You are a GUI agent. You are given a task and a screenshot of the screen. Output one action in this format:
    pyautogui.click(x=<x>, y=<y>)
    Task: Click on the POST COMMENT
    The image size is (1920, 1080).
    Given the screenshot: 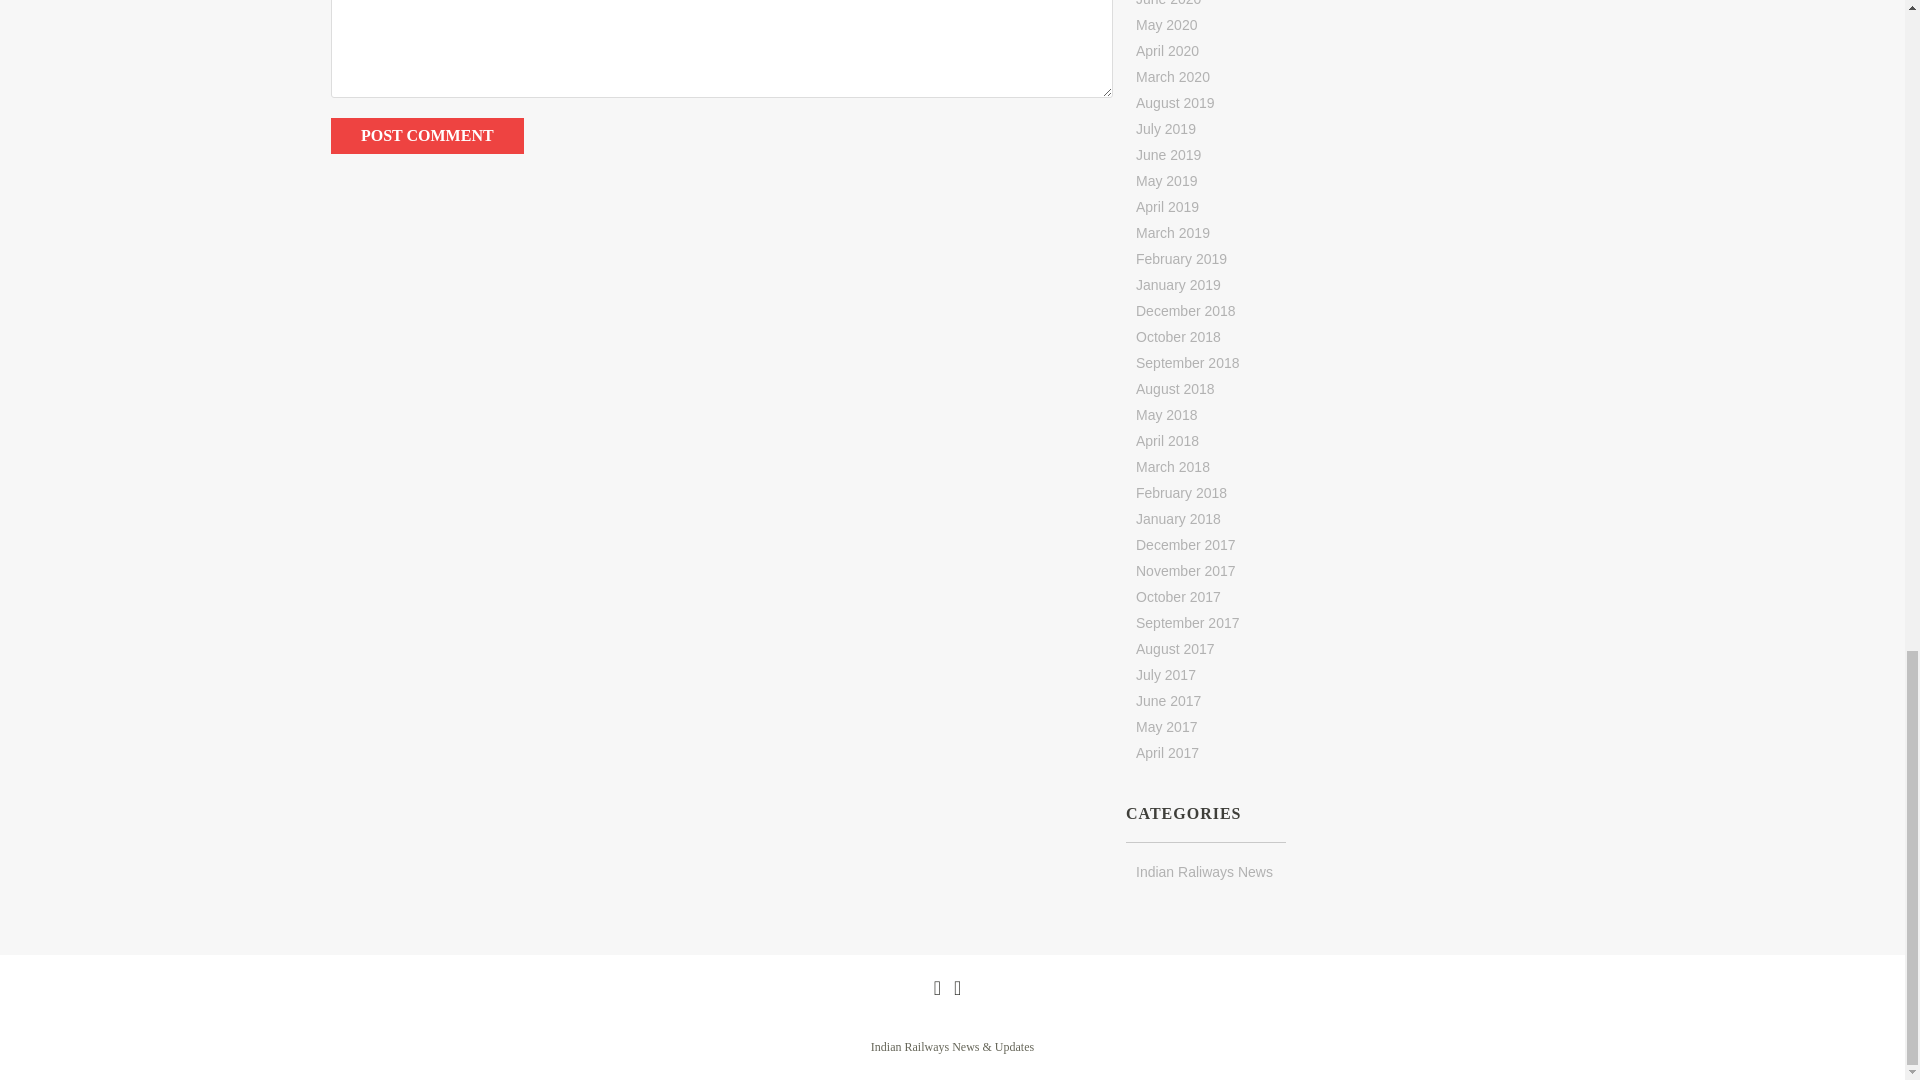 What is the action you would take?
    pyautogui.click(x=427, y=136)
    